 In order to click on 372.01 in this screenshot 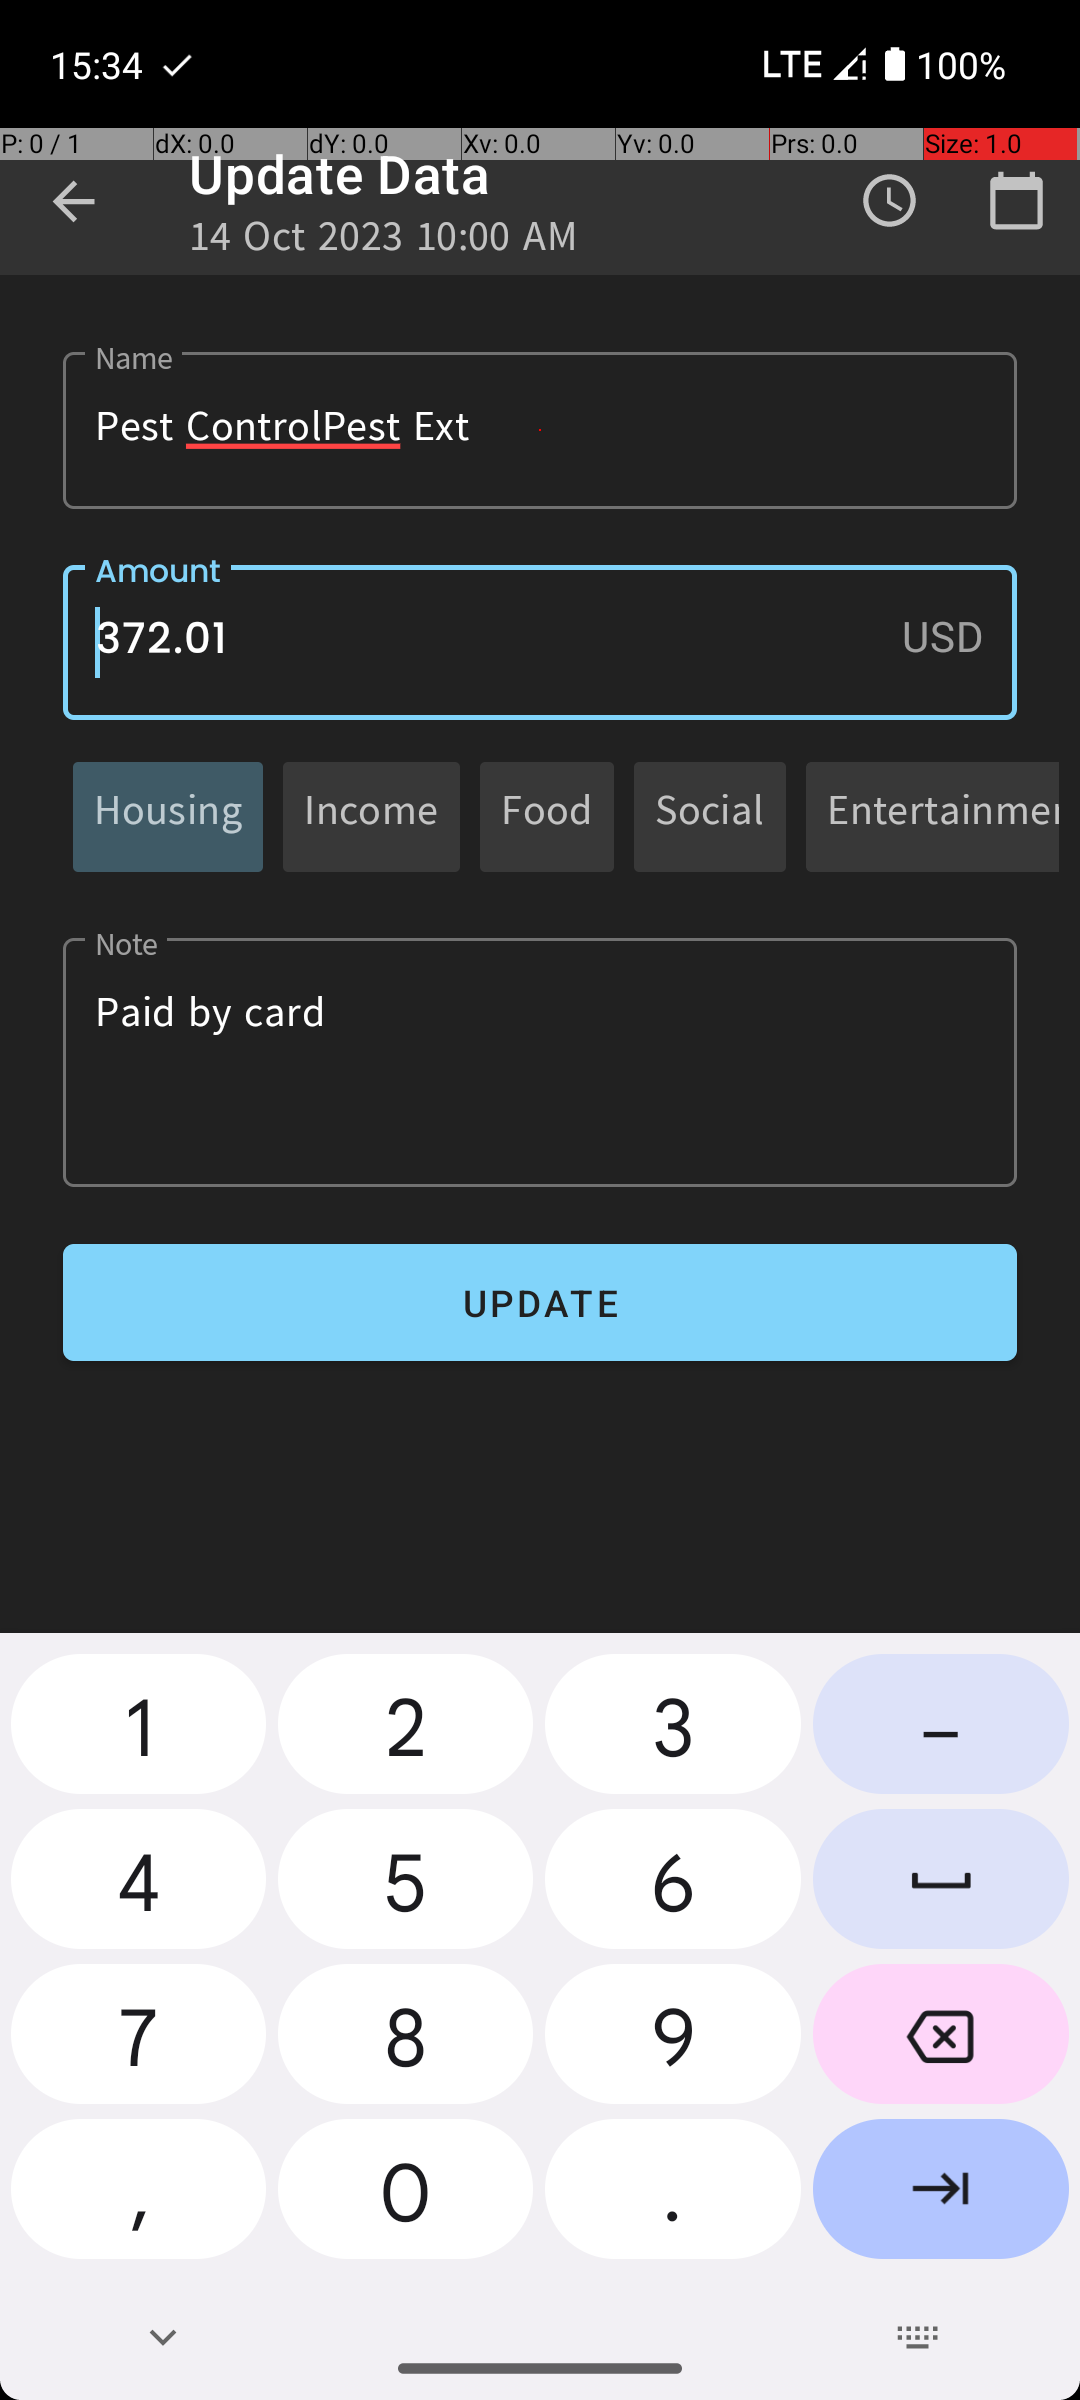, I will do `click(540, 642)`.